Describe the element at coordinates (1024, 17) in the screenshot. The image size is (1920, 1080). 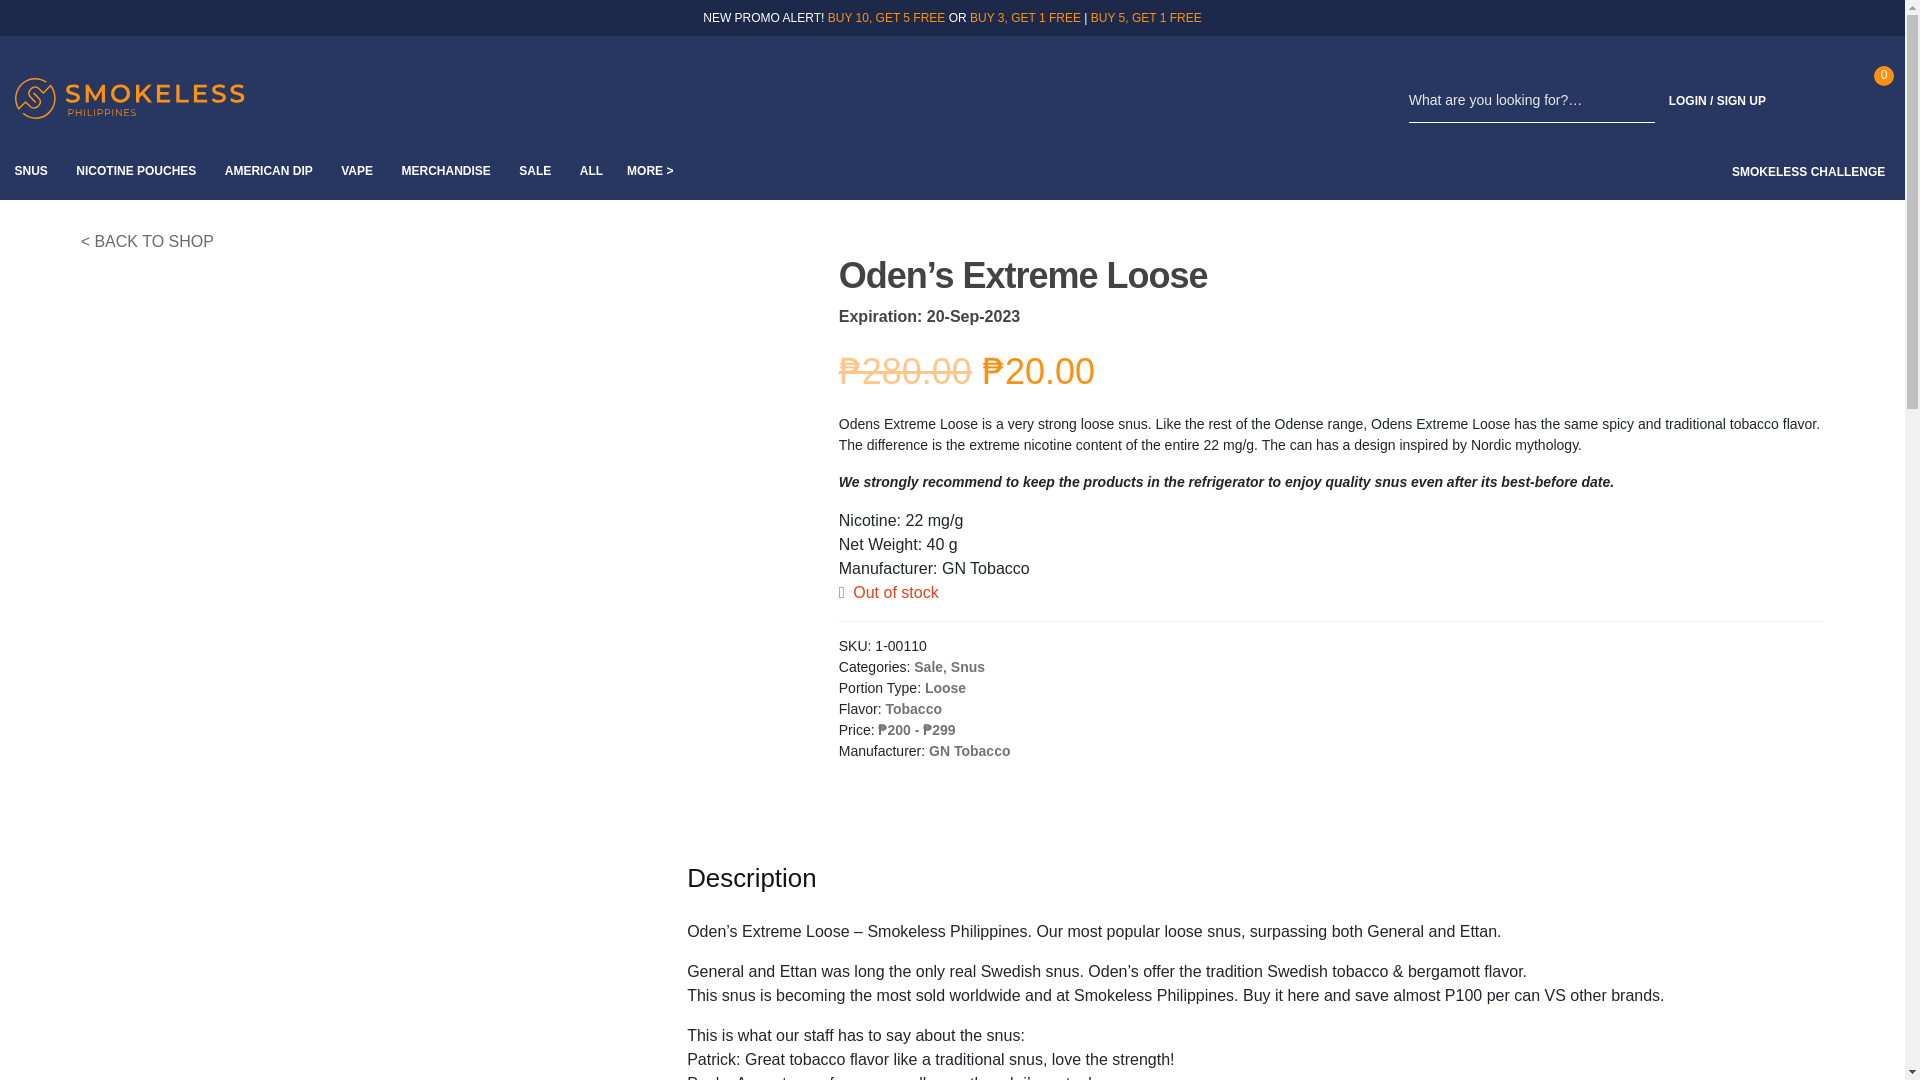
I see `BUY 3, GET 1 FREE` at that location.